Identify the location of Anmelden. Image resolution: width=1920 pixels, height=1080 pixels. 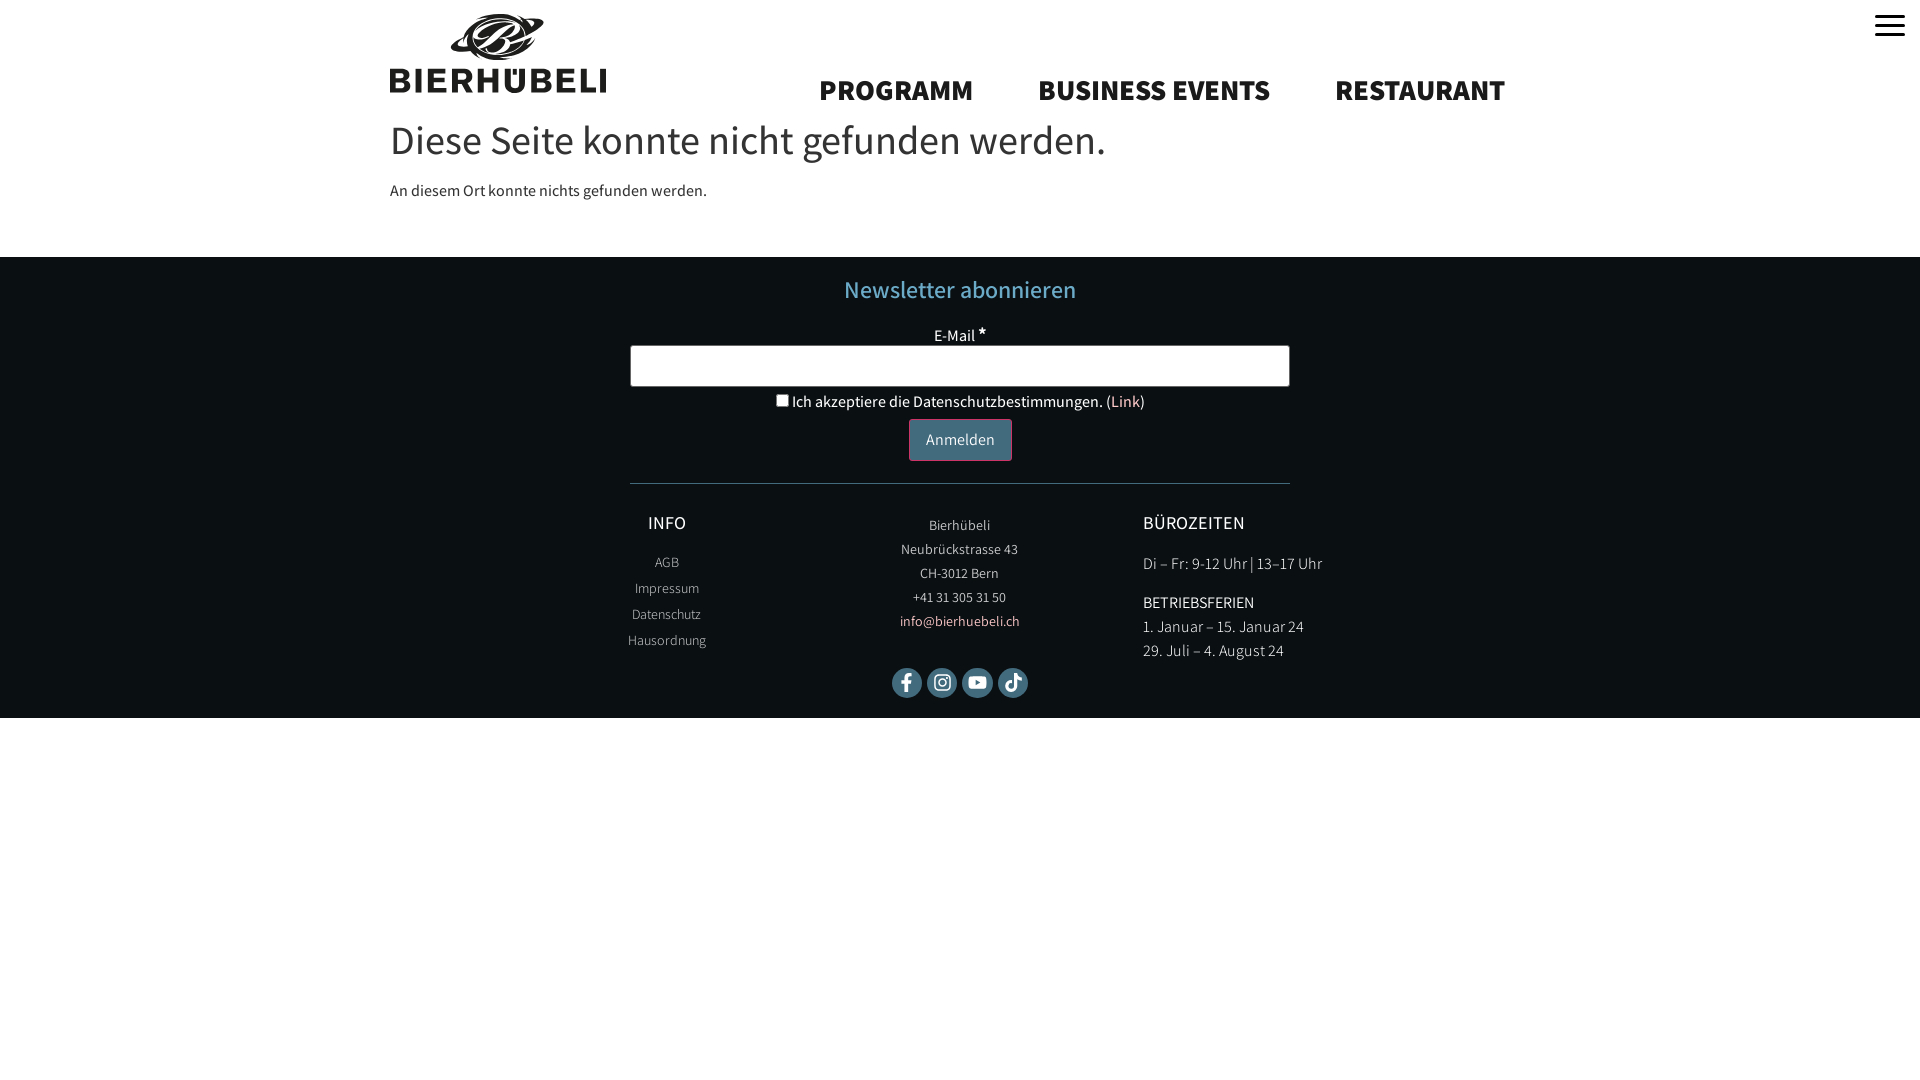
(960, 440).